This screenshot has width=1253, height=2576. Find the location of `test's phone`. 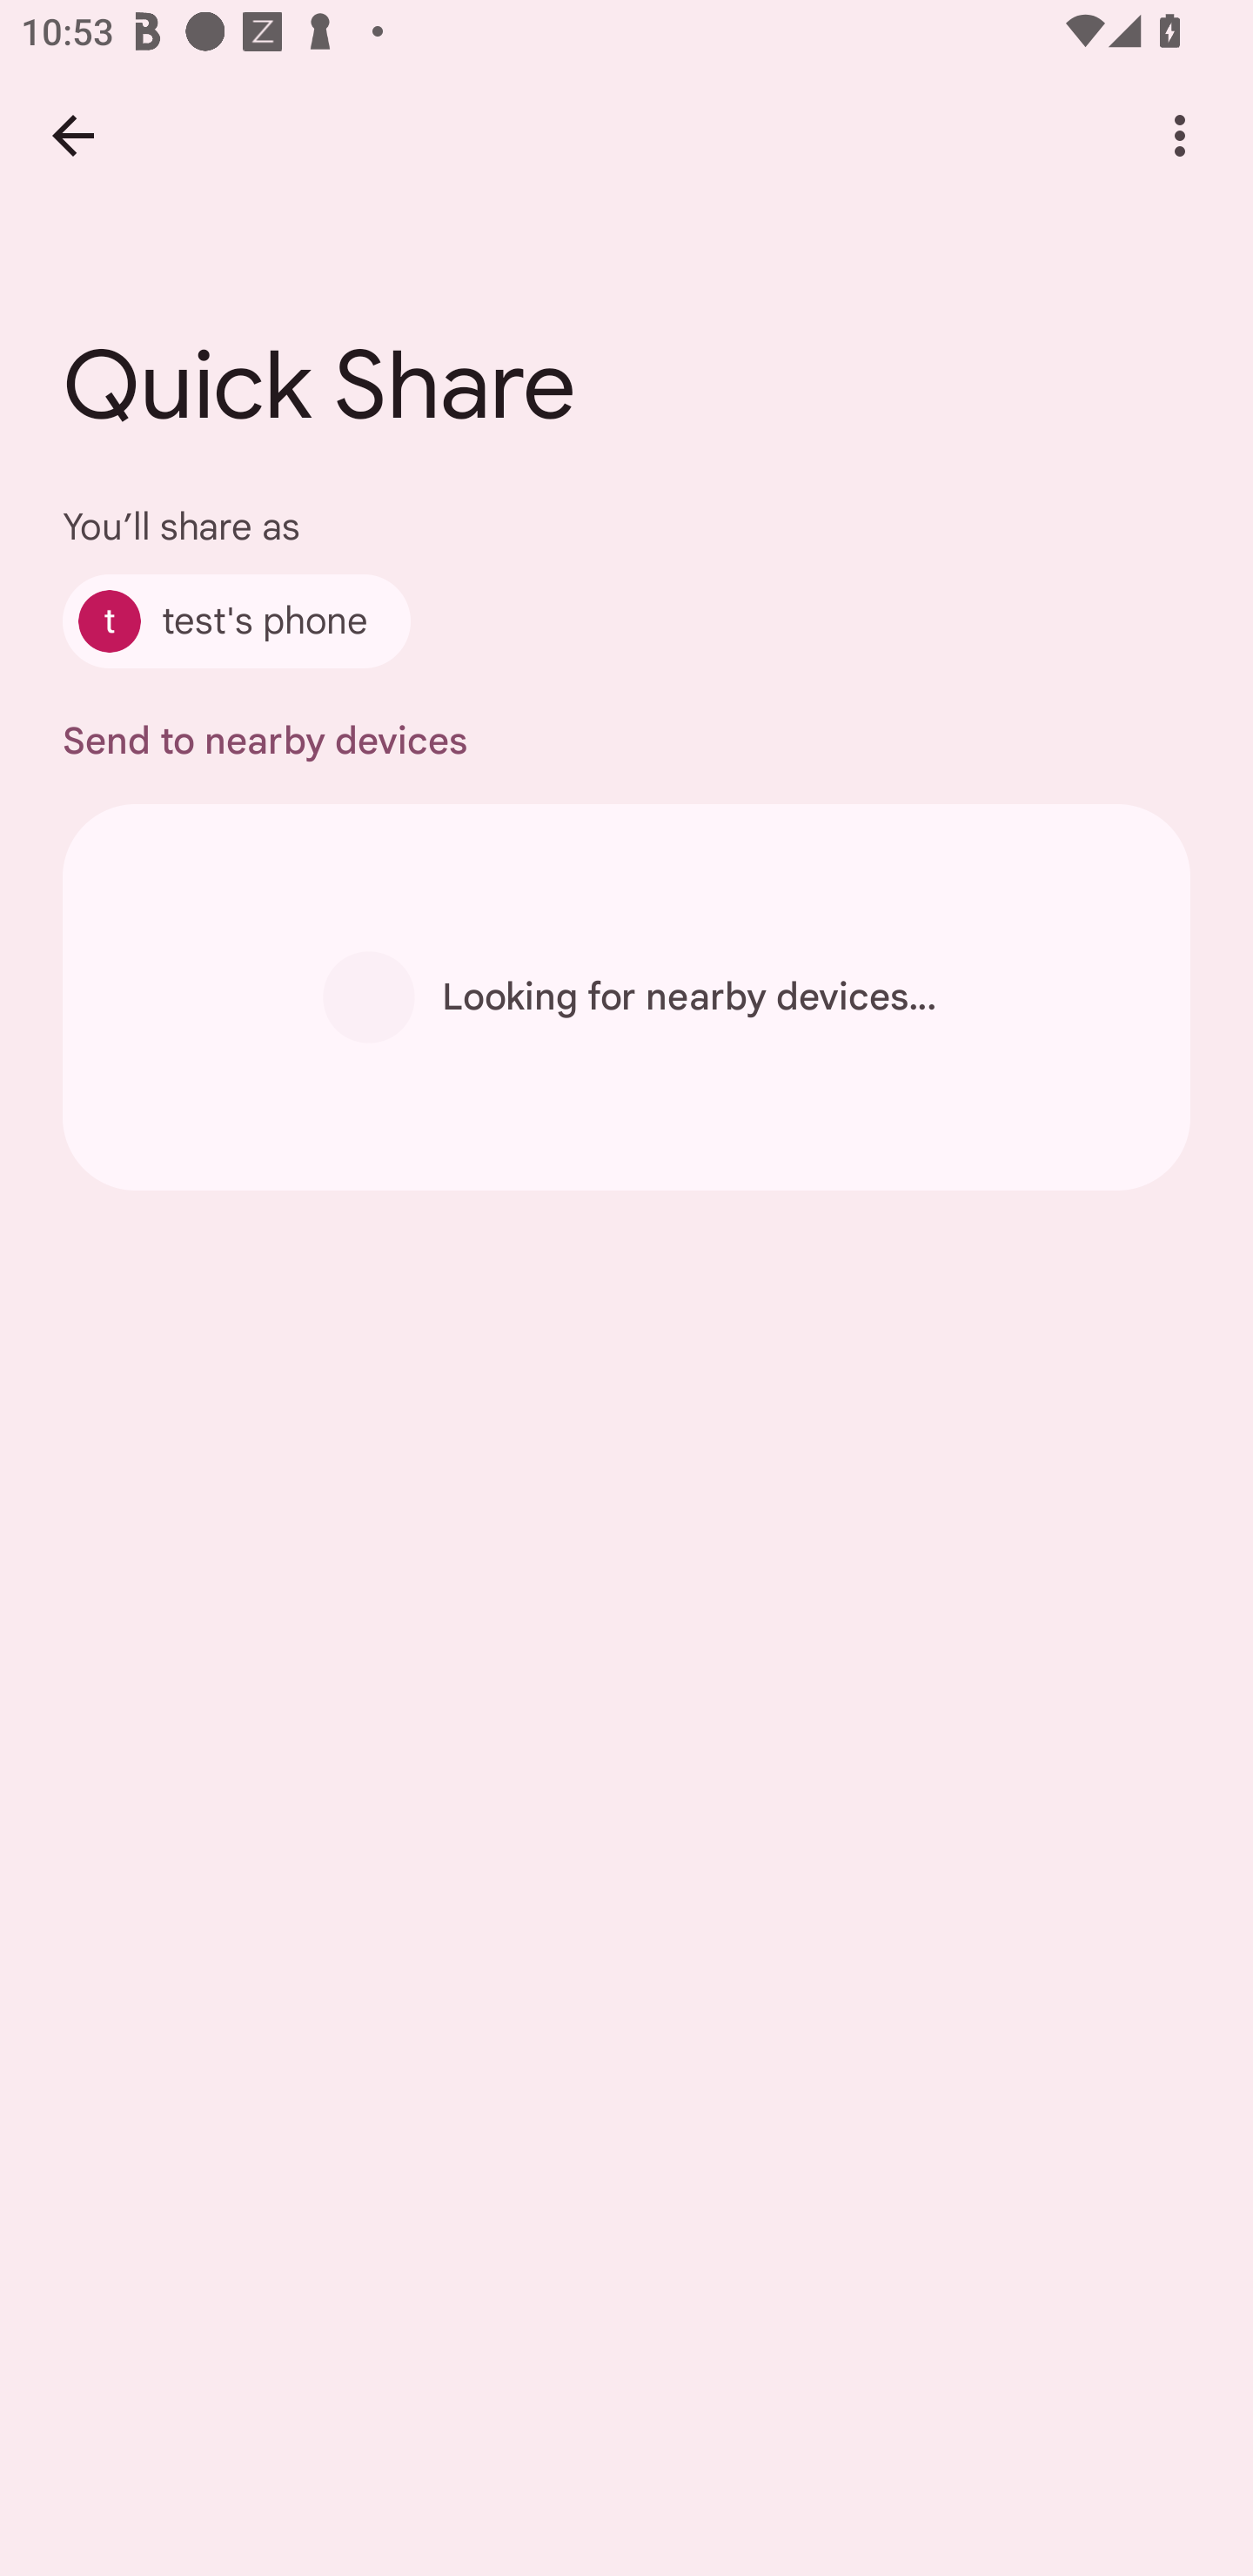

test's phone is located at coordinates (237, 621).